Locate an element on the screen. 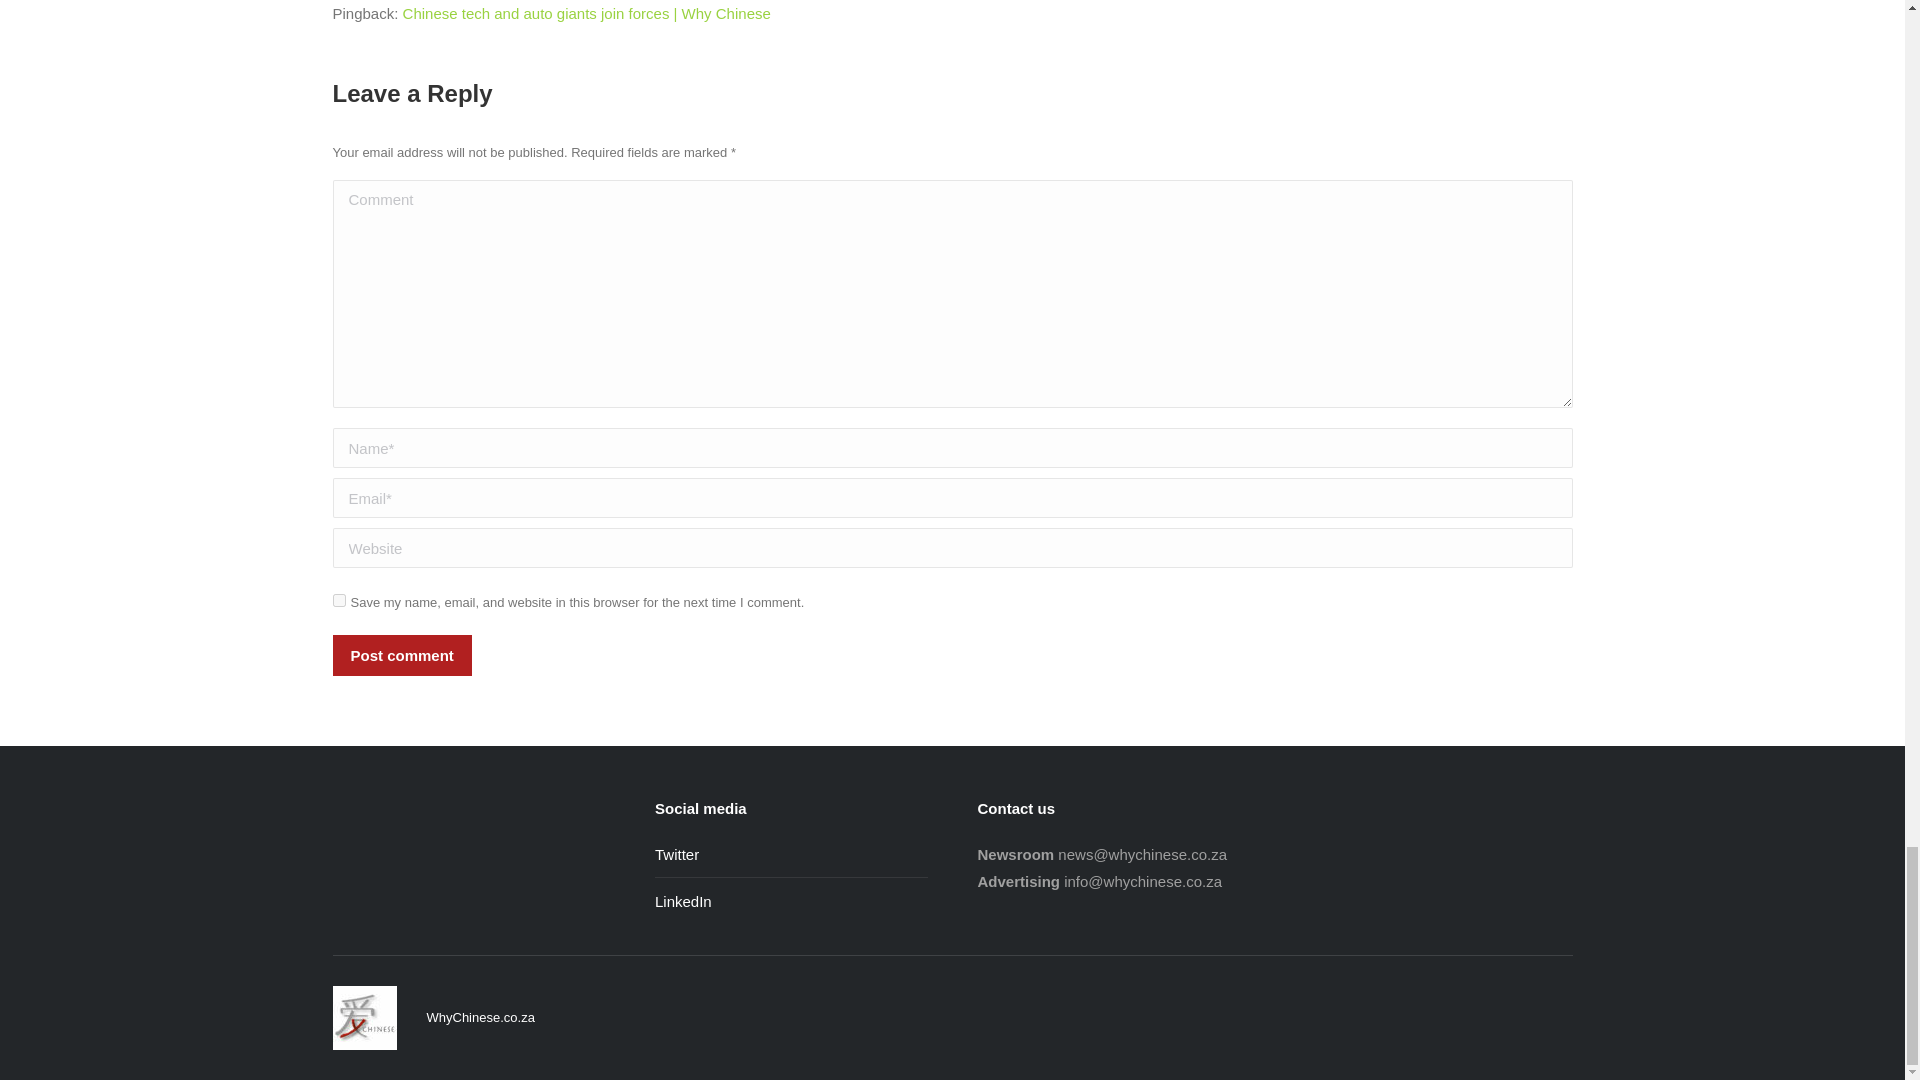  yes is located at coordinates (338, 600).